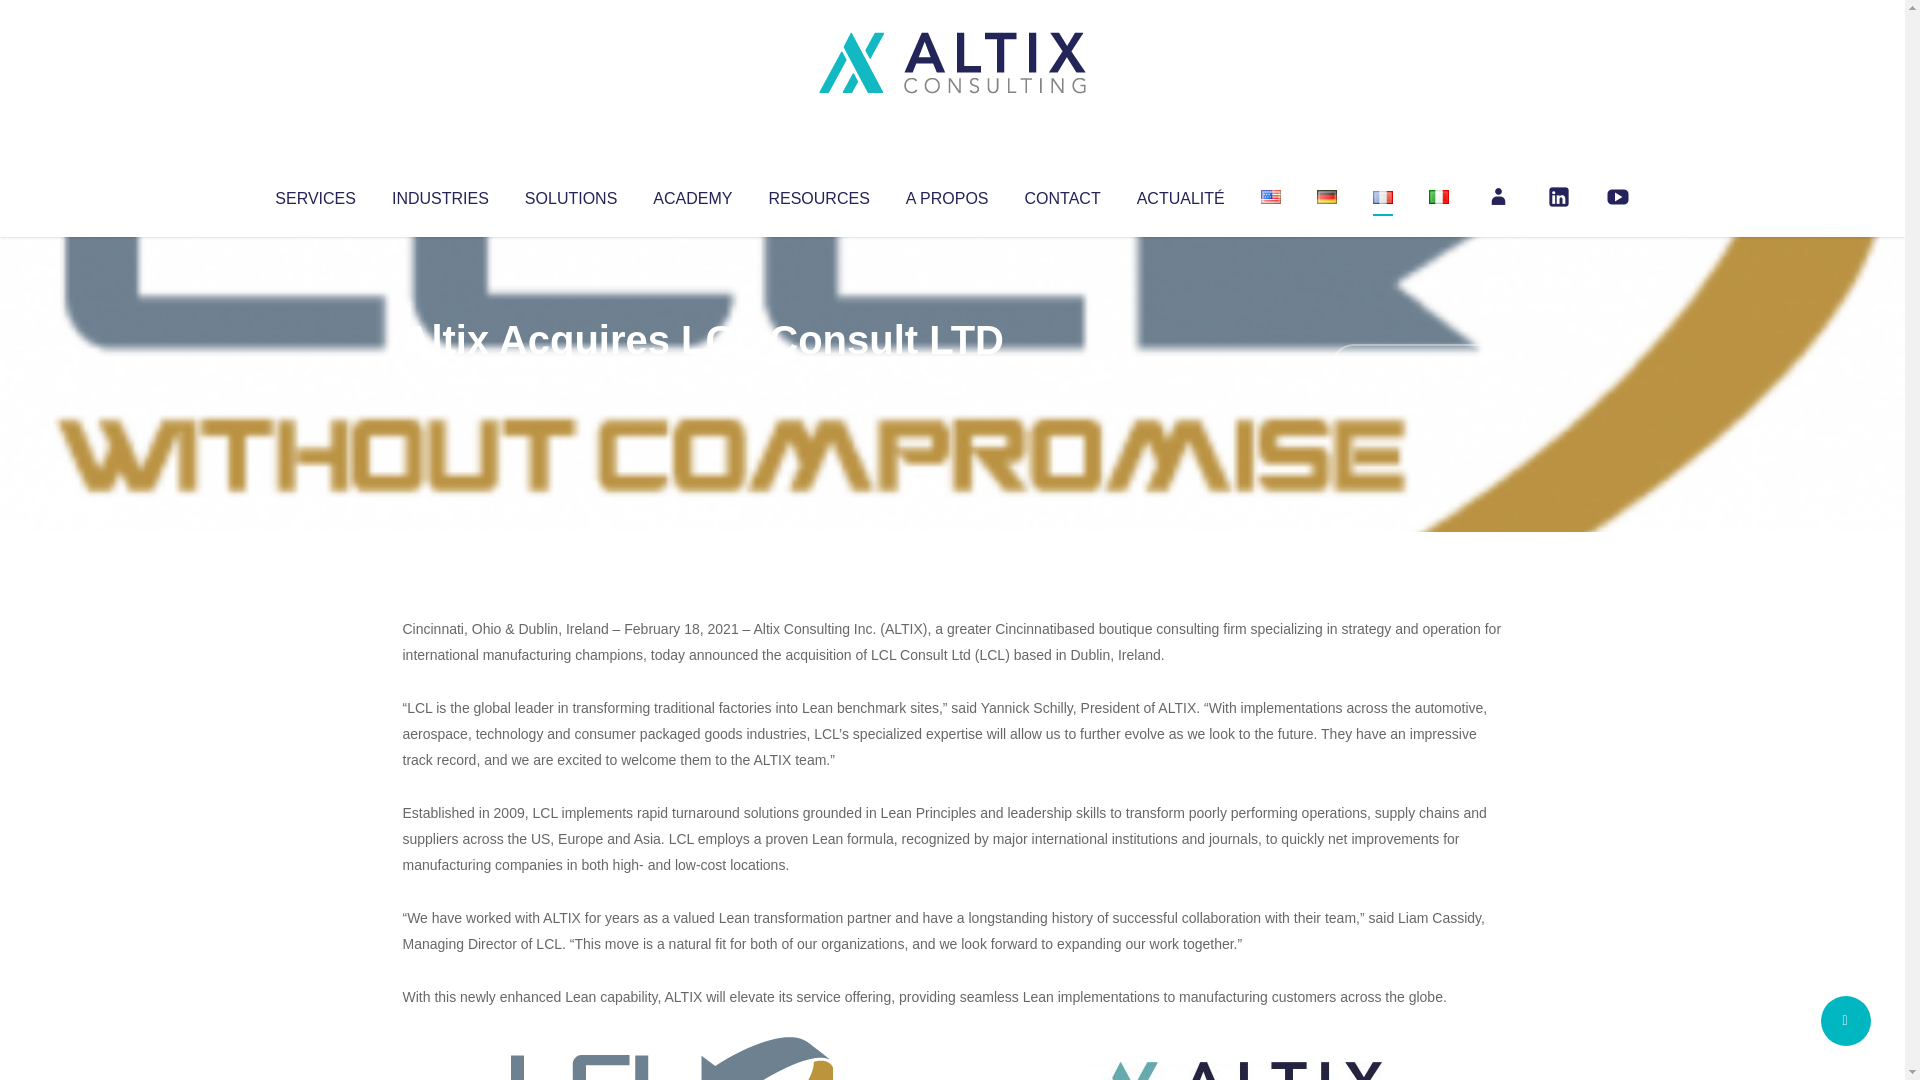 The width and height of the screenshot is (1920, 1080). Describe the element at coordinates (440, 380) in the screenshot. I see `Articles par Altix` at that location.